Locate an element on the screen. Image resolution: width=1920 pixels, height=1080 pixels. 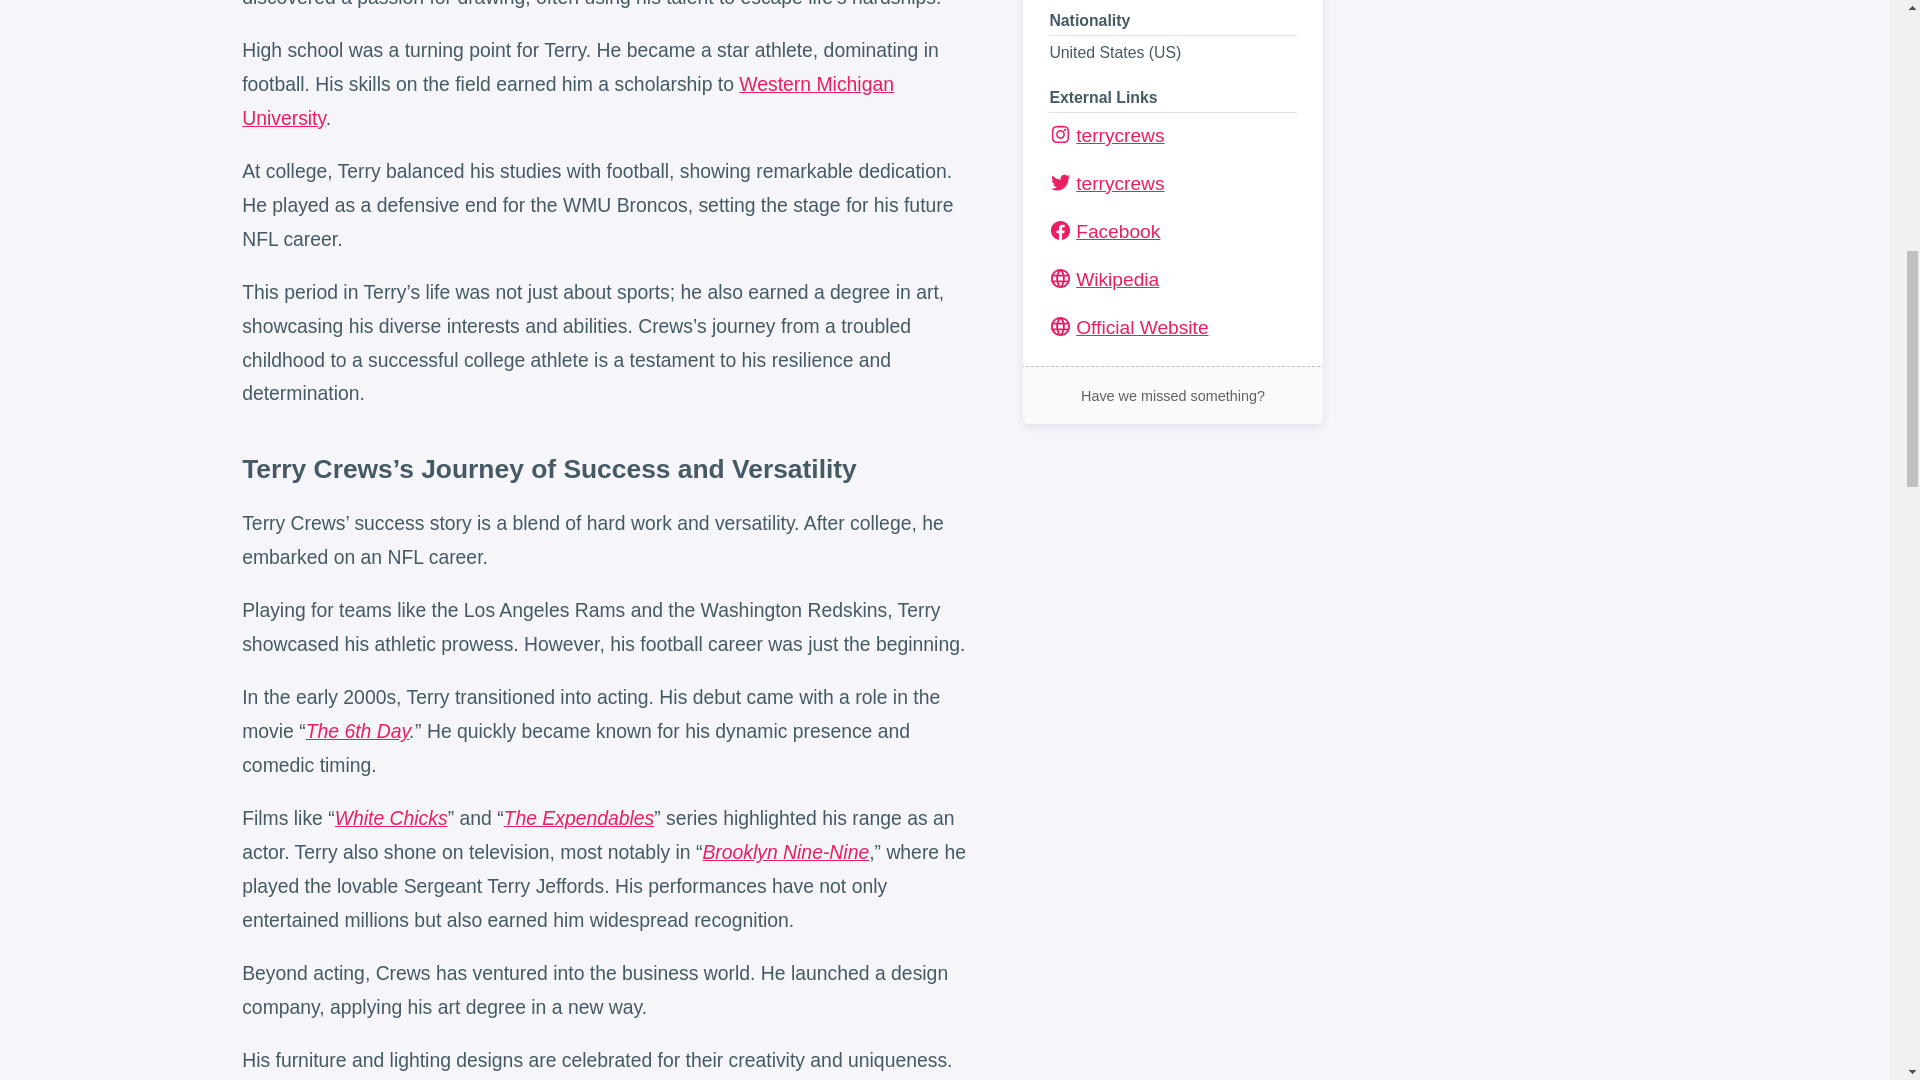
Official Website is located at coordinates (1171, 328).